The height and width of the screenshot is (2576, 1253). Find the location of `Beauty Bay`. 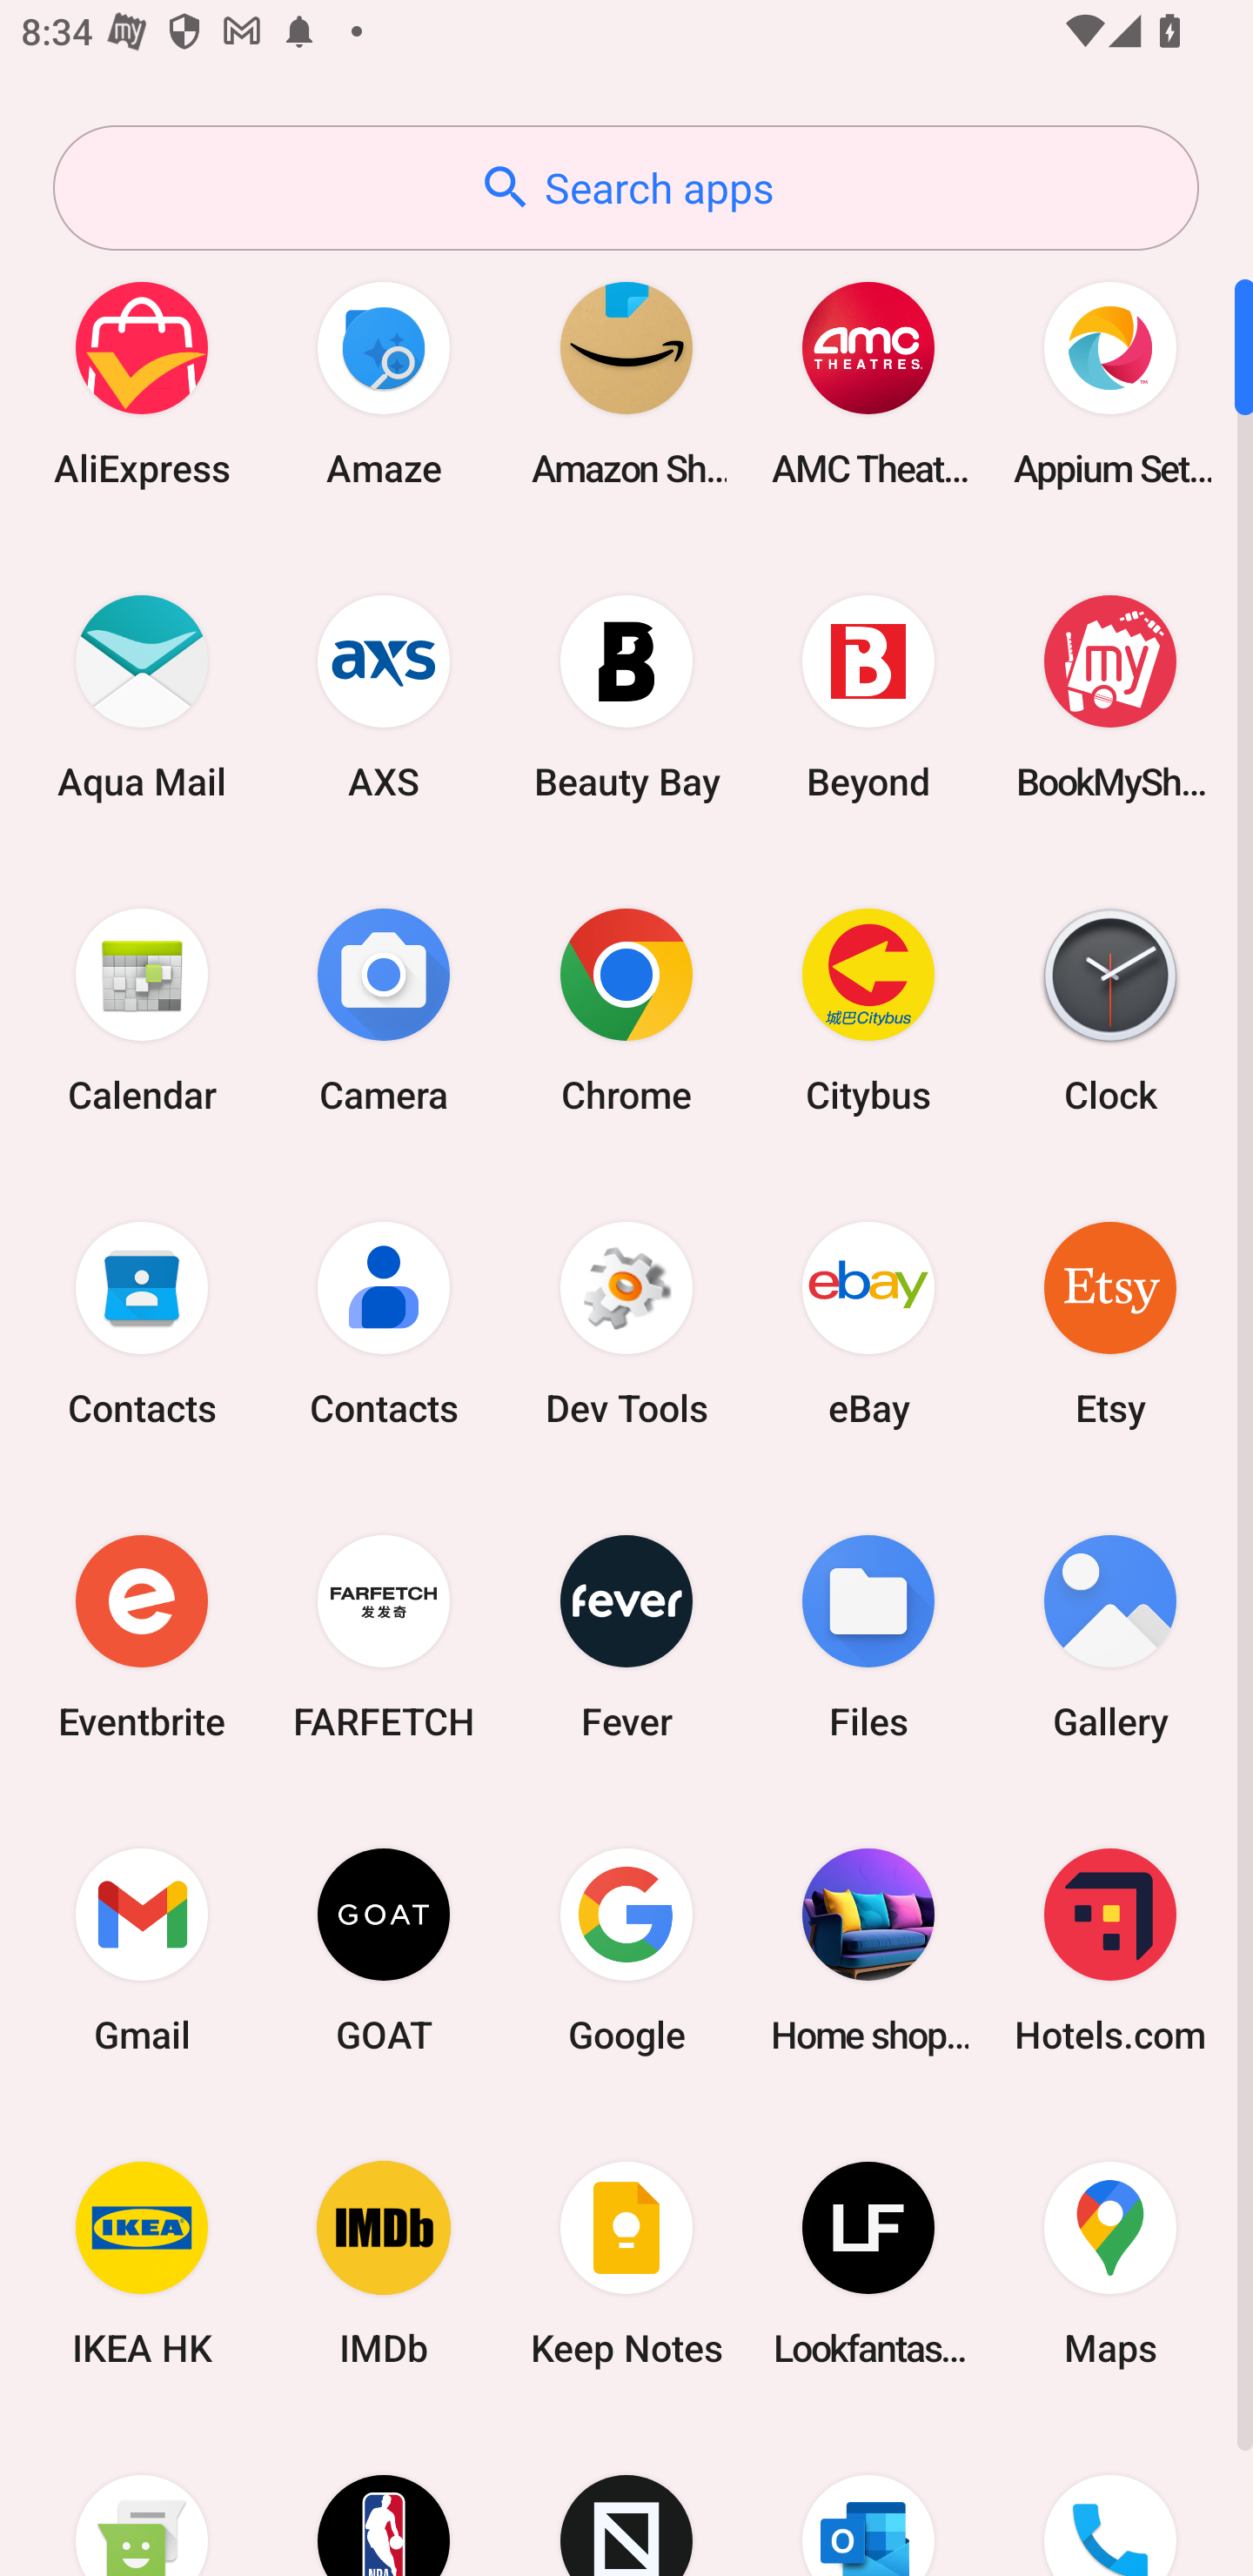

Beauty Bay is located at coordinates (626, 696).